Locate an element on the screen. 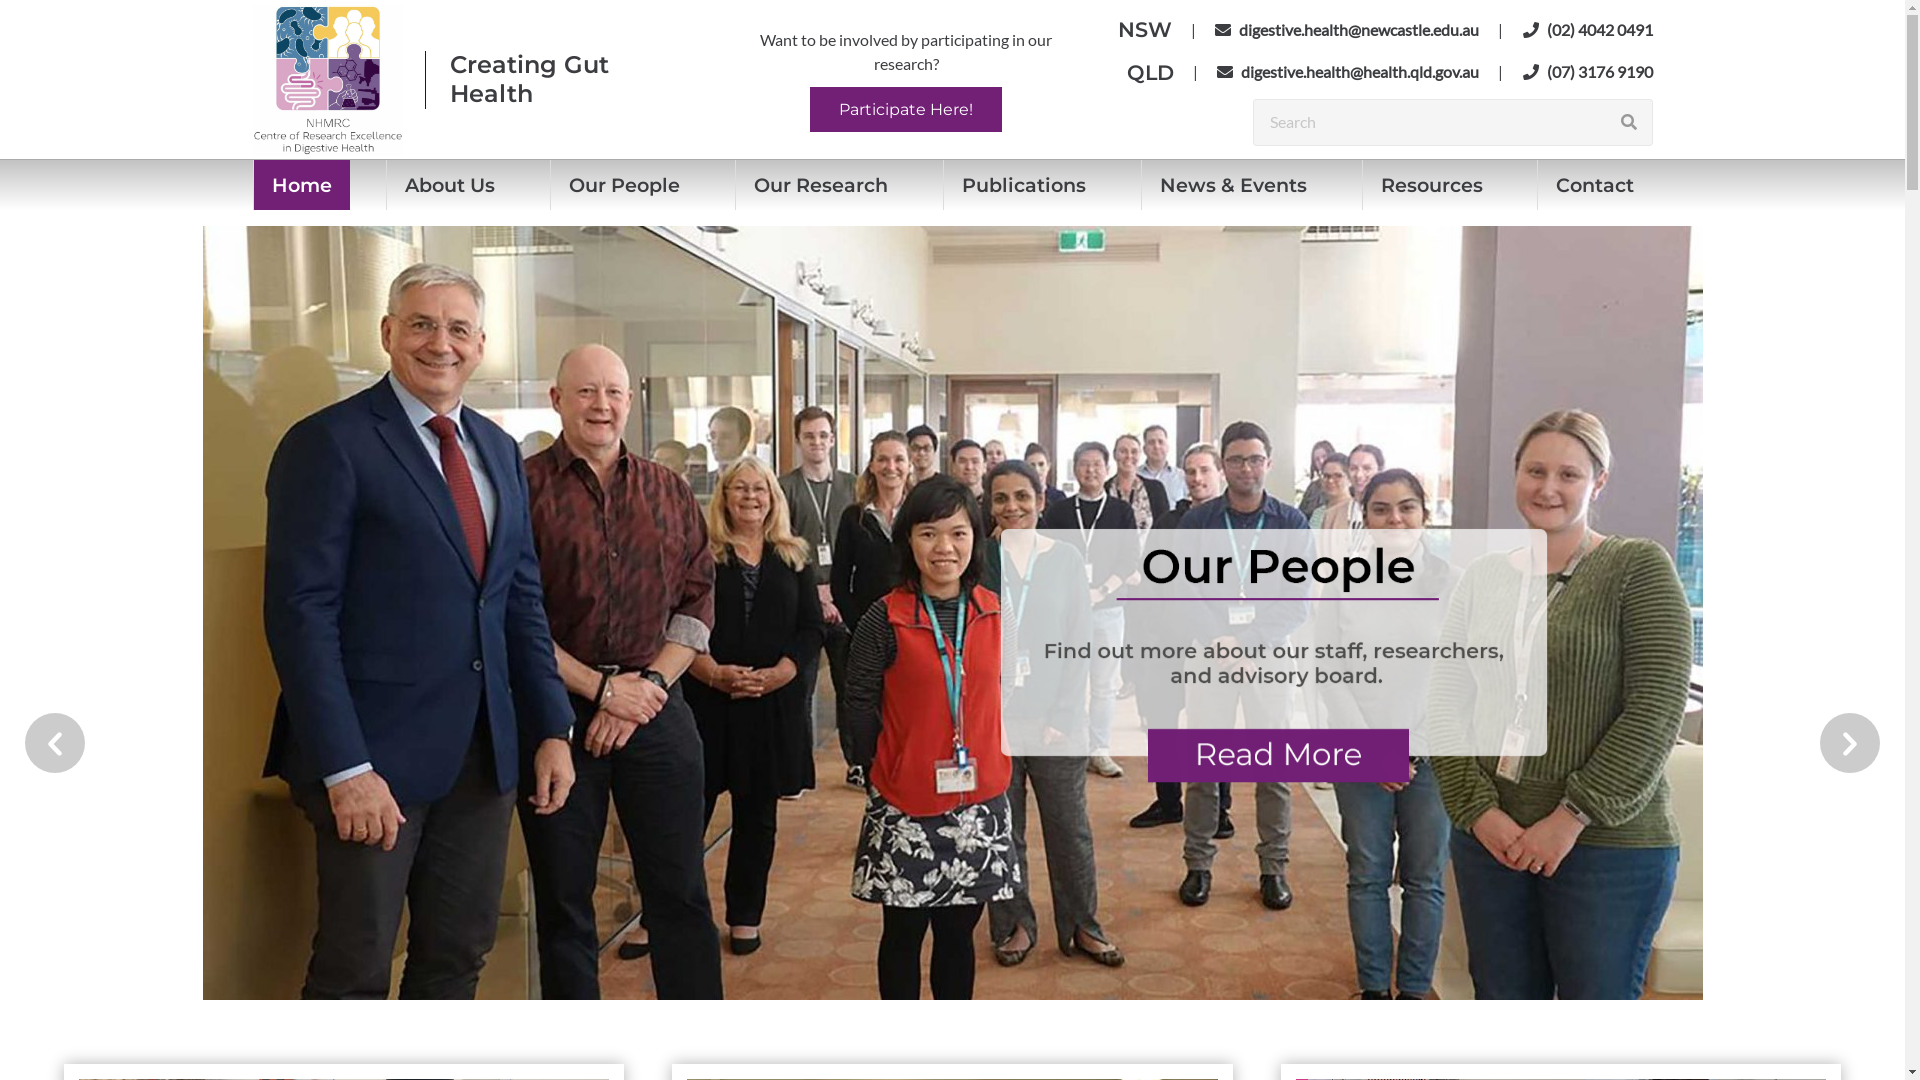 Image resolution: width=1920 pixels, height=1080 pixels. Our People is located at coordinates (624, 185).